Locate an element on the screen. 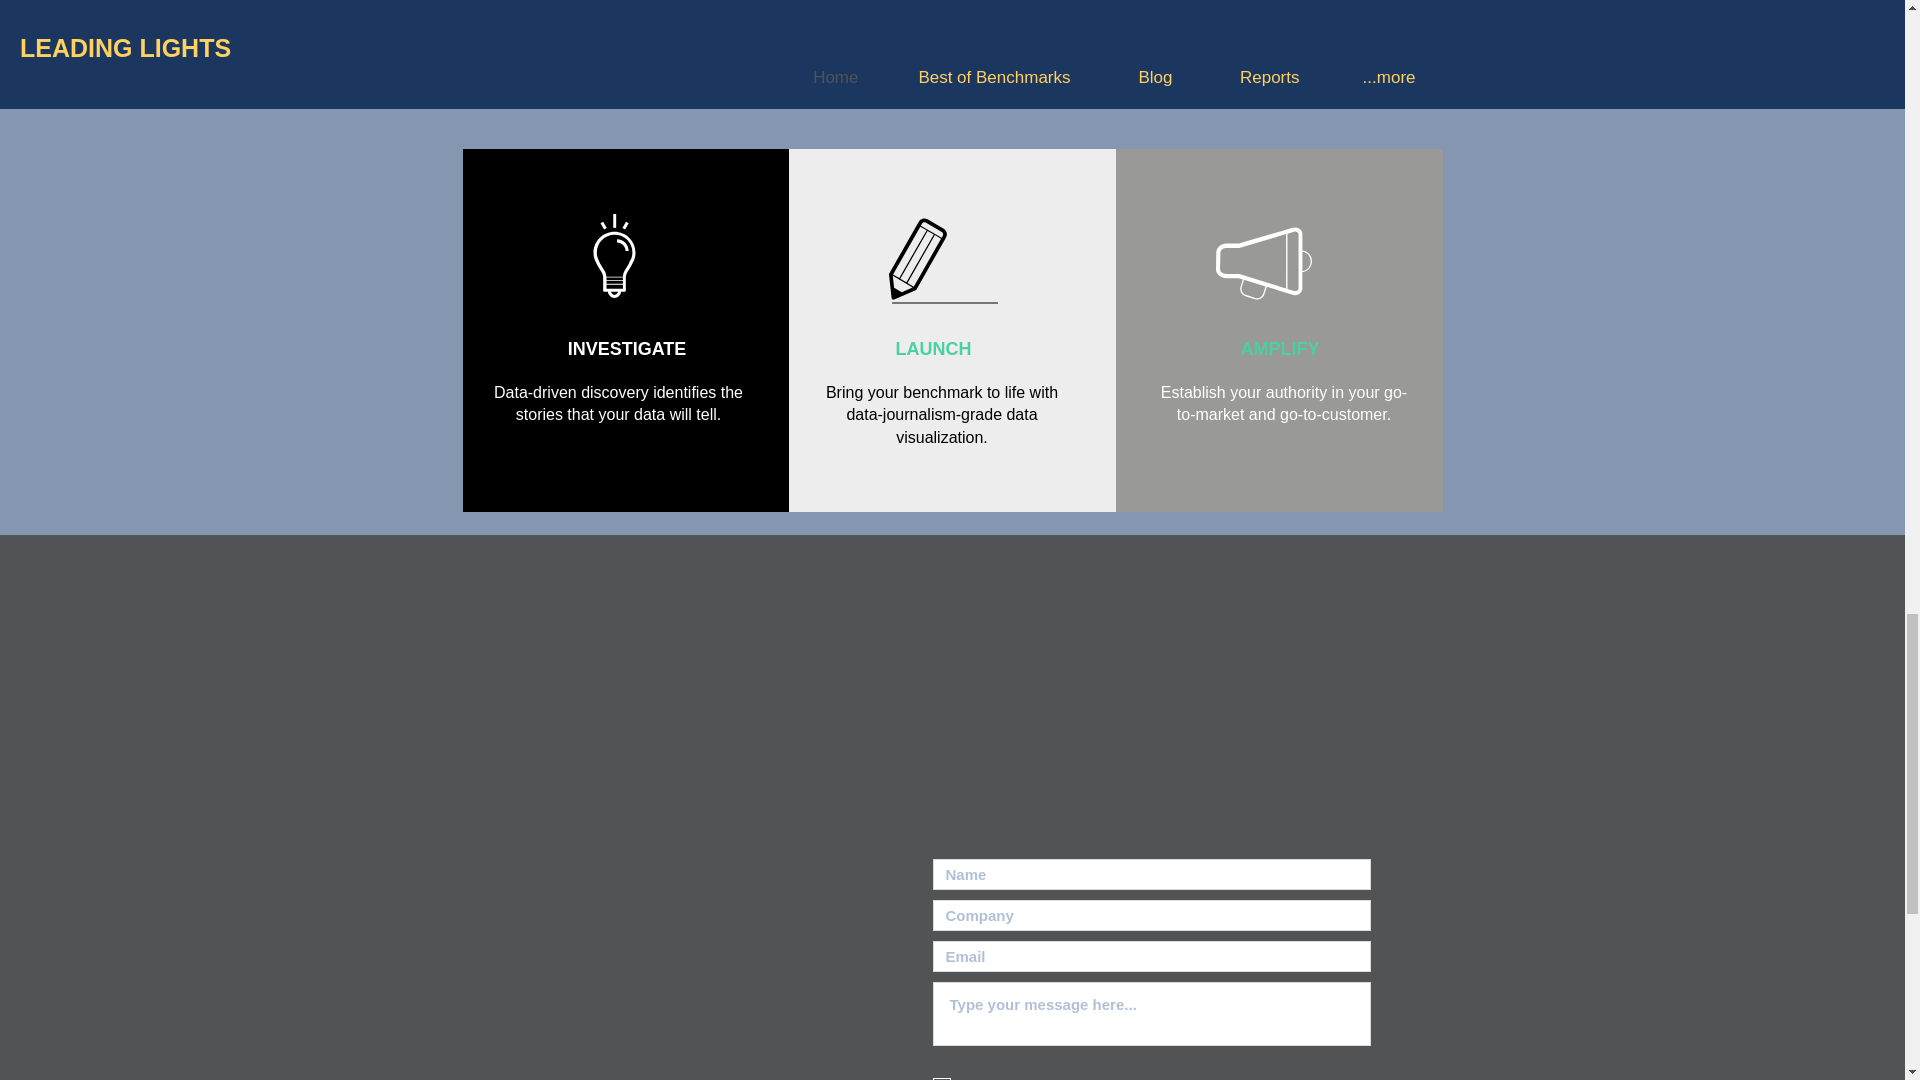 The image size is (1920, 1080). YOTTAA logo.png is located at coordinates (1091, 4).